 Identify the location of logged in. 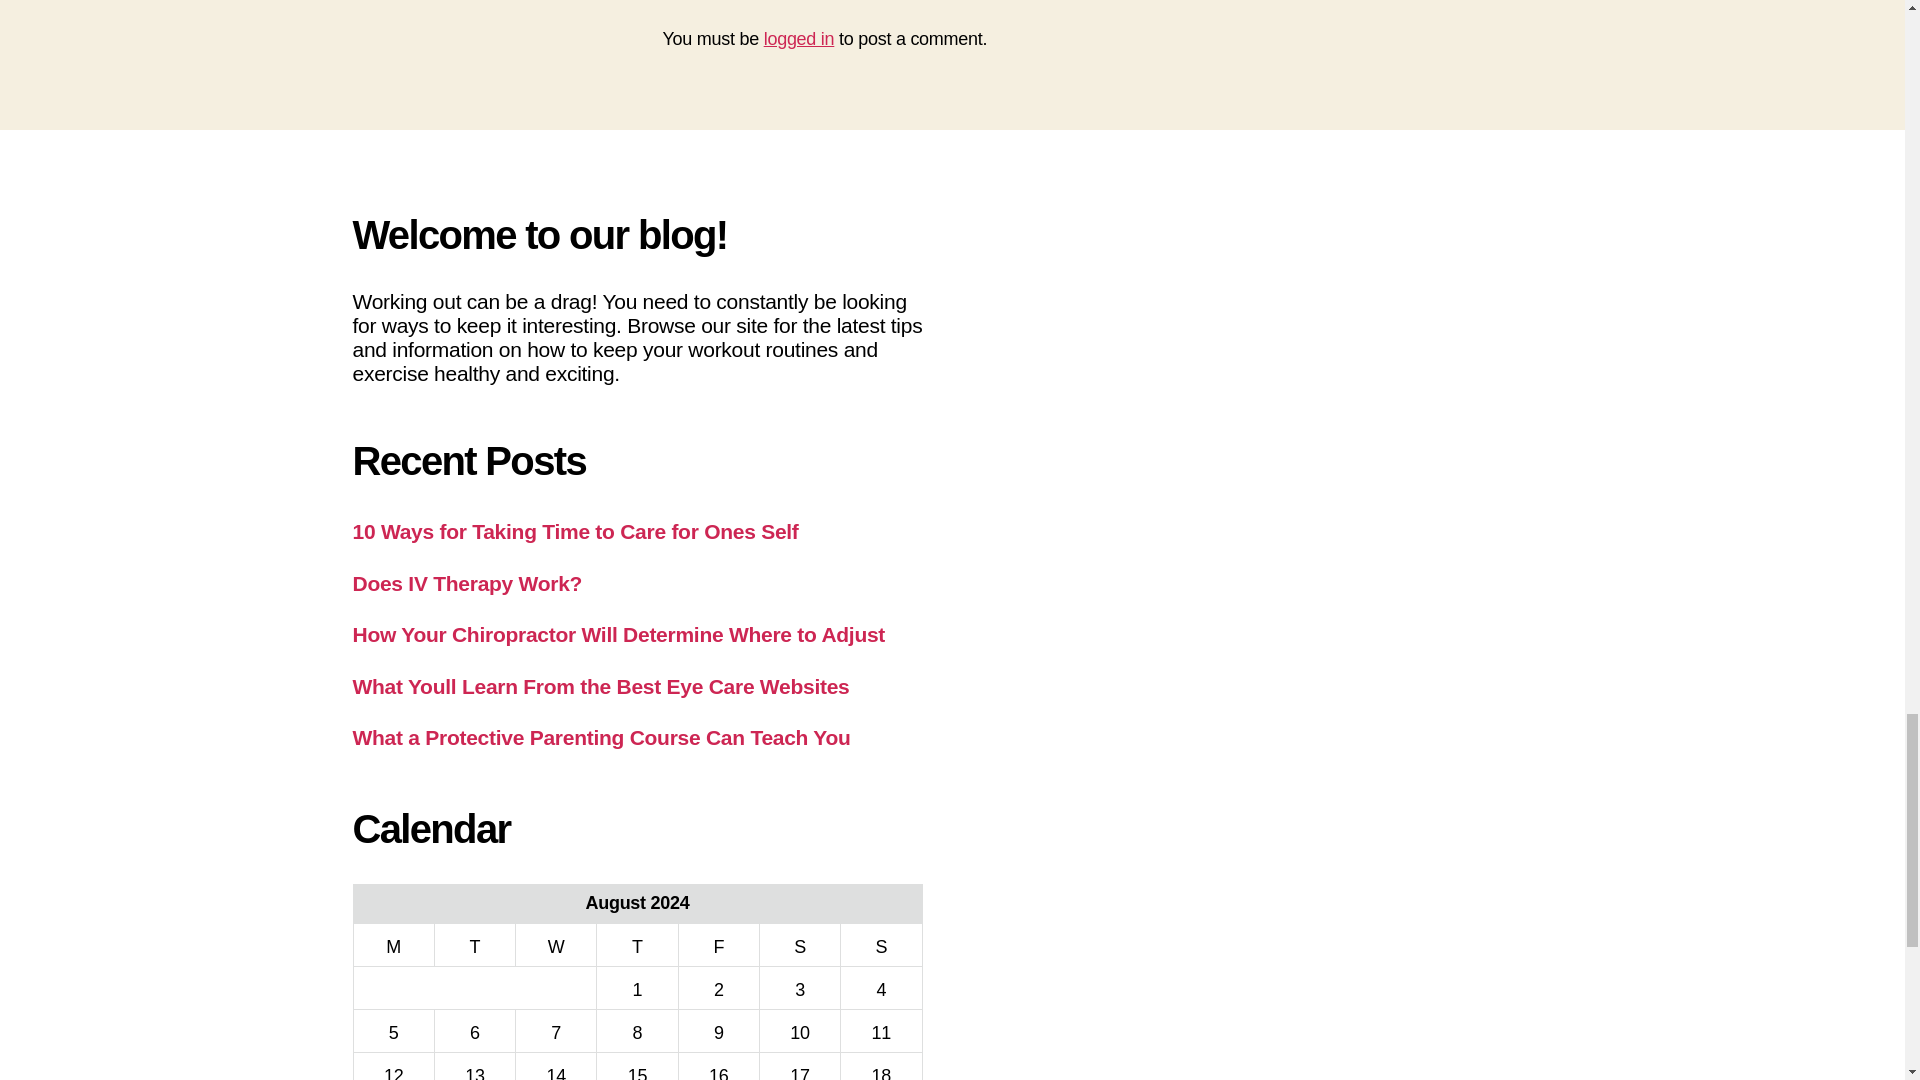
(800, 38).